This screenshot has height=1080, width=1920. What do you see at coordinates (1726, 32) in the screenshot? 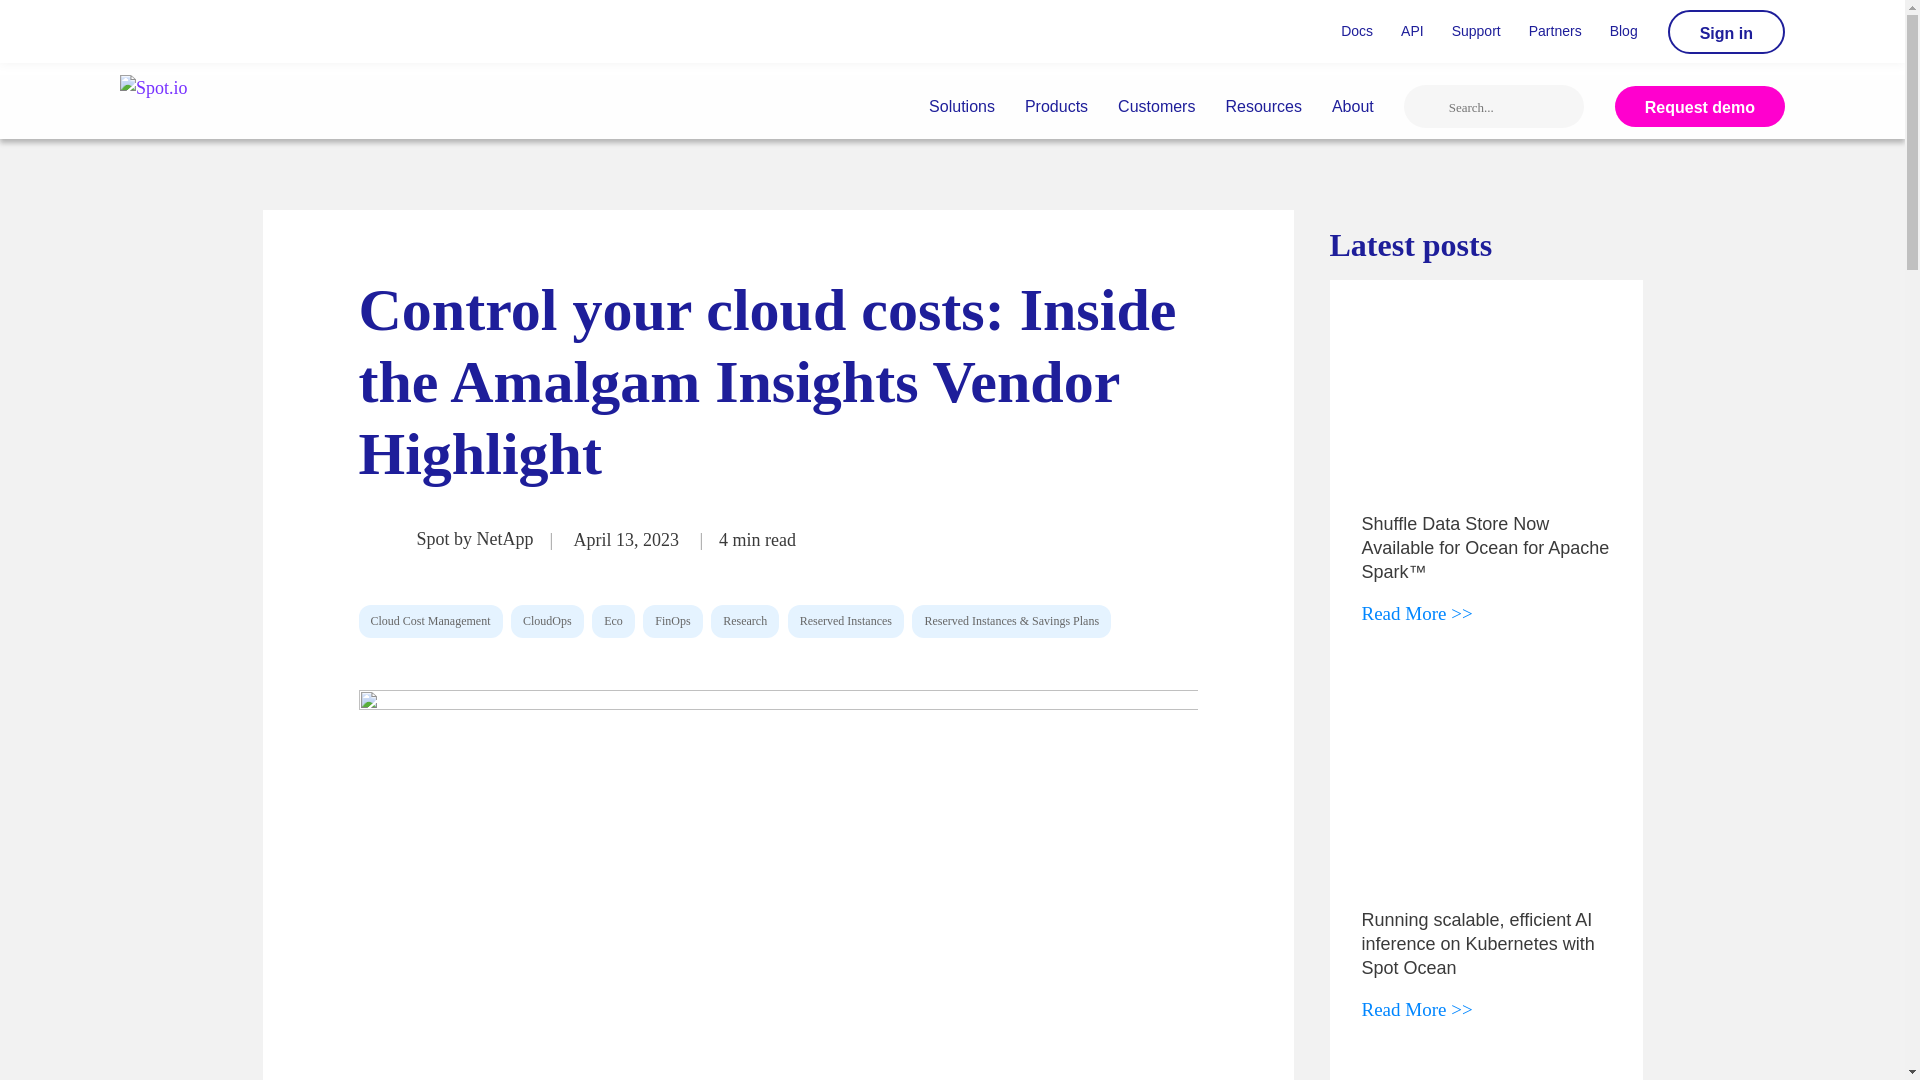
I see `Sign in` at bounding box center [1726, 32].